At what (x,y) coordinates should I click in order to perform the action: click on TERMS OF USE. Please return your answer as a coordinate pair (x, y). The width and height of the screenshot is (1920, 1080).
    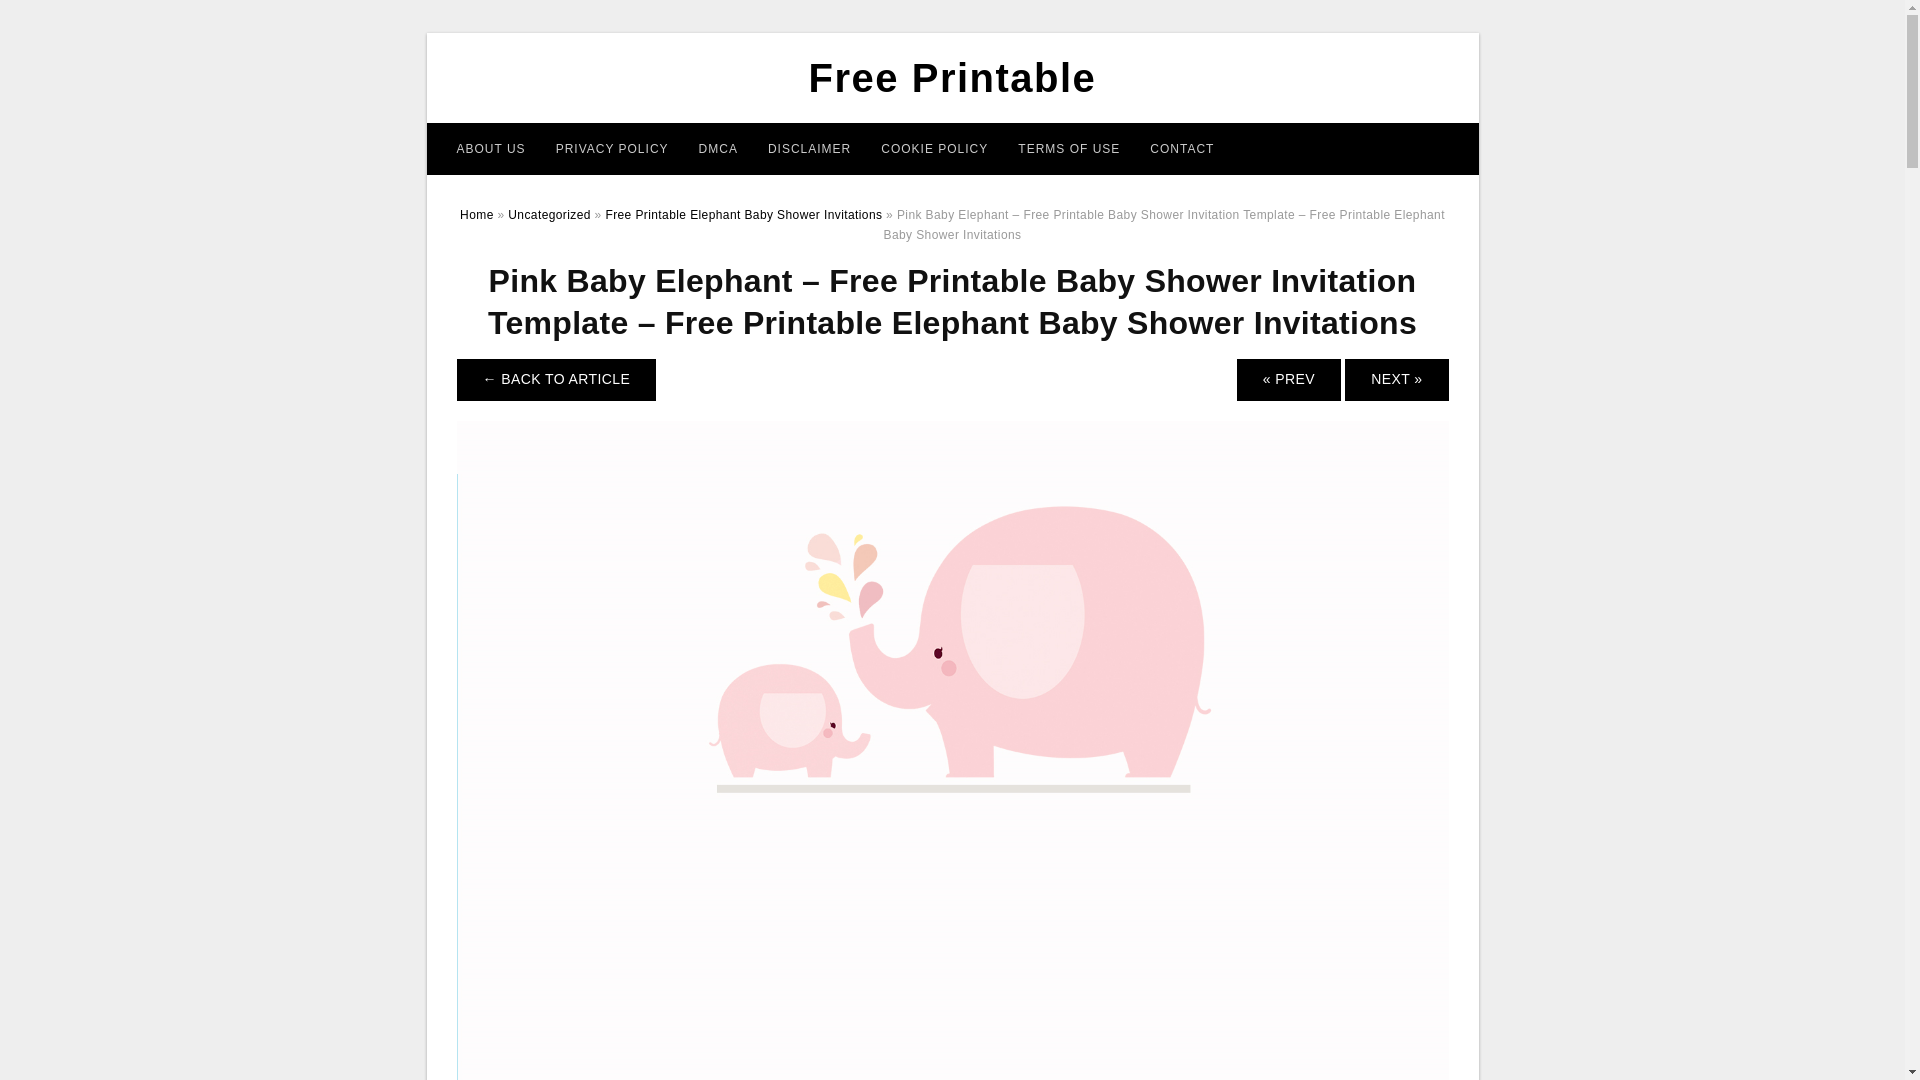
    Looking at the image, I should click on (1068, 148).